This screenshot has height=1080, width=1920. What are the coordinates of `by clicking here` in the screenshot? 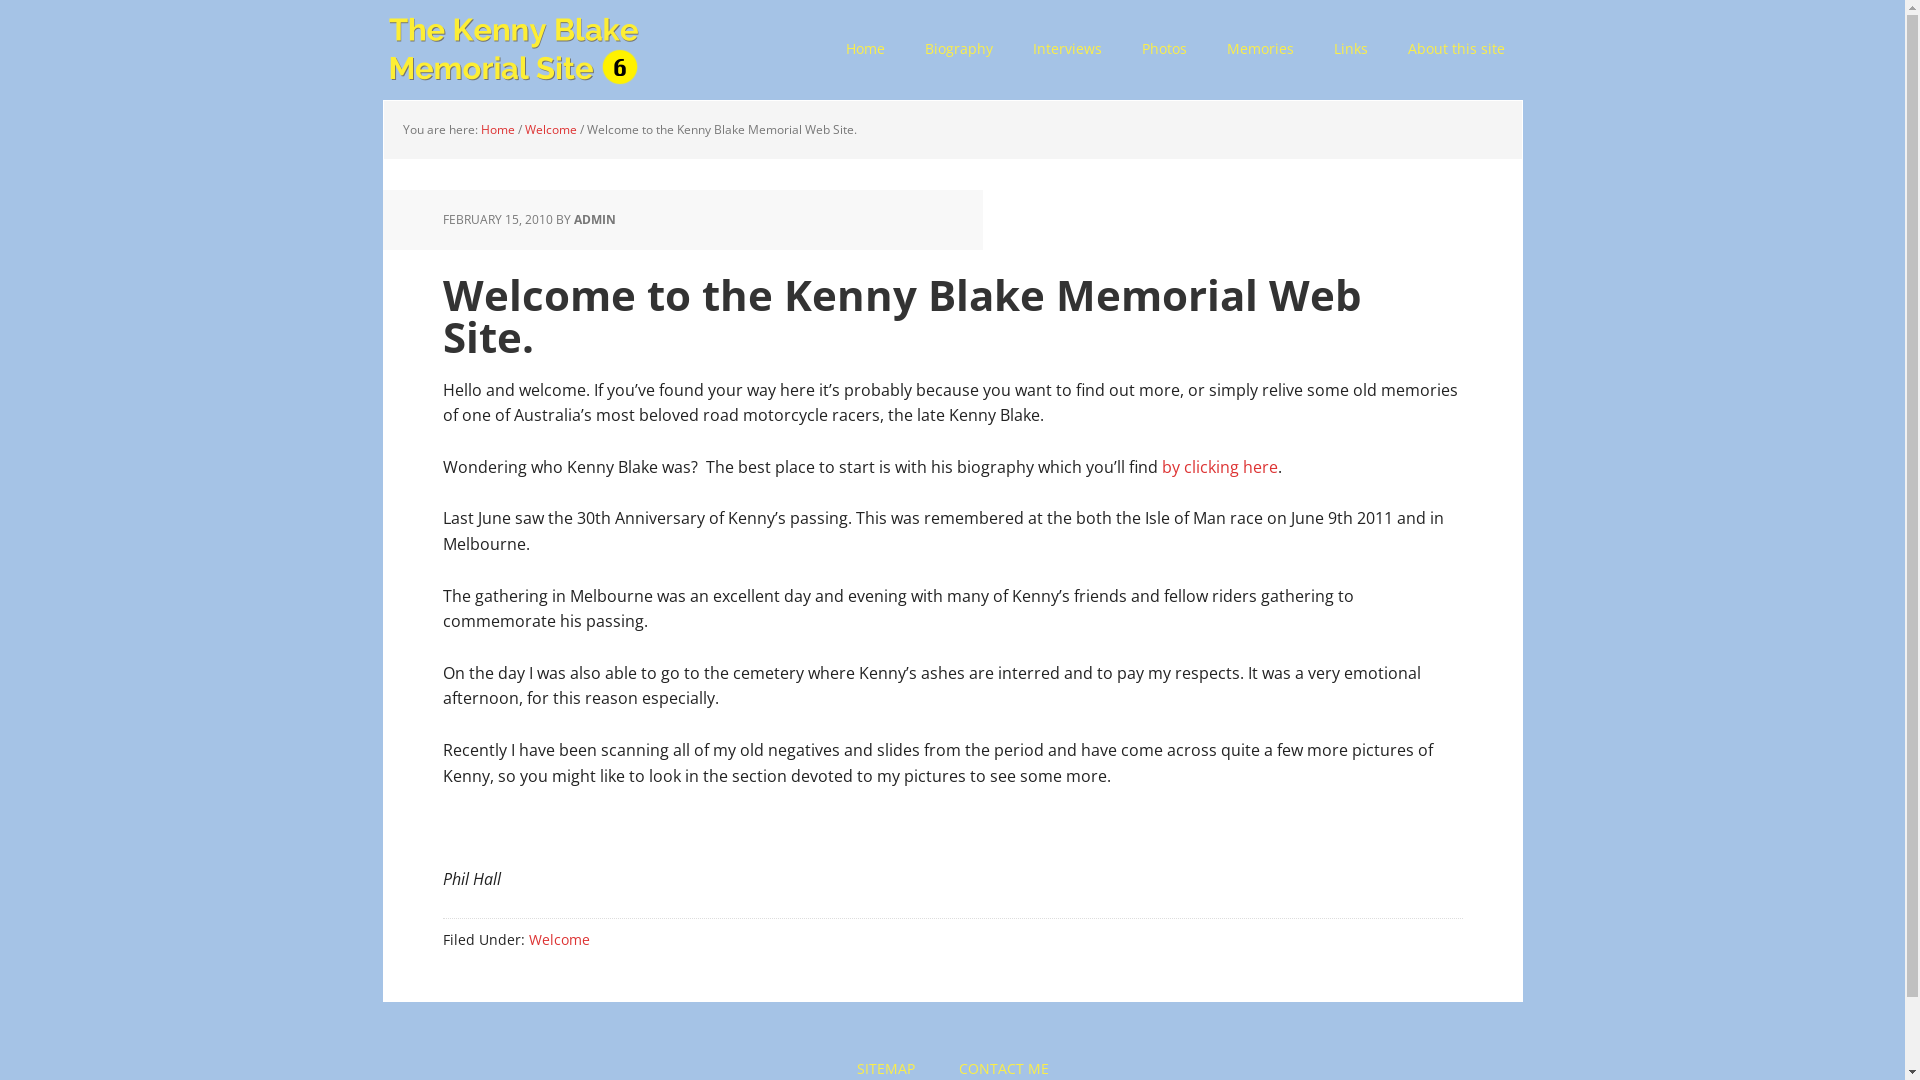 It's located at (1220, 467).